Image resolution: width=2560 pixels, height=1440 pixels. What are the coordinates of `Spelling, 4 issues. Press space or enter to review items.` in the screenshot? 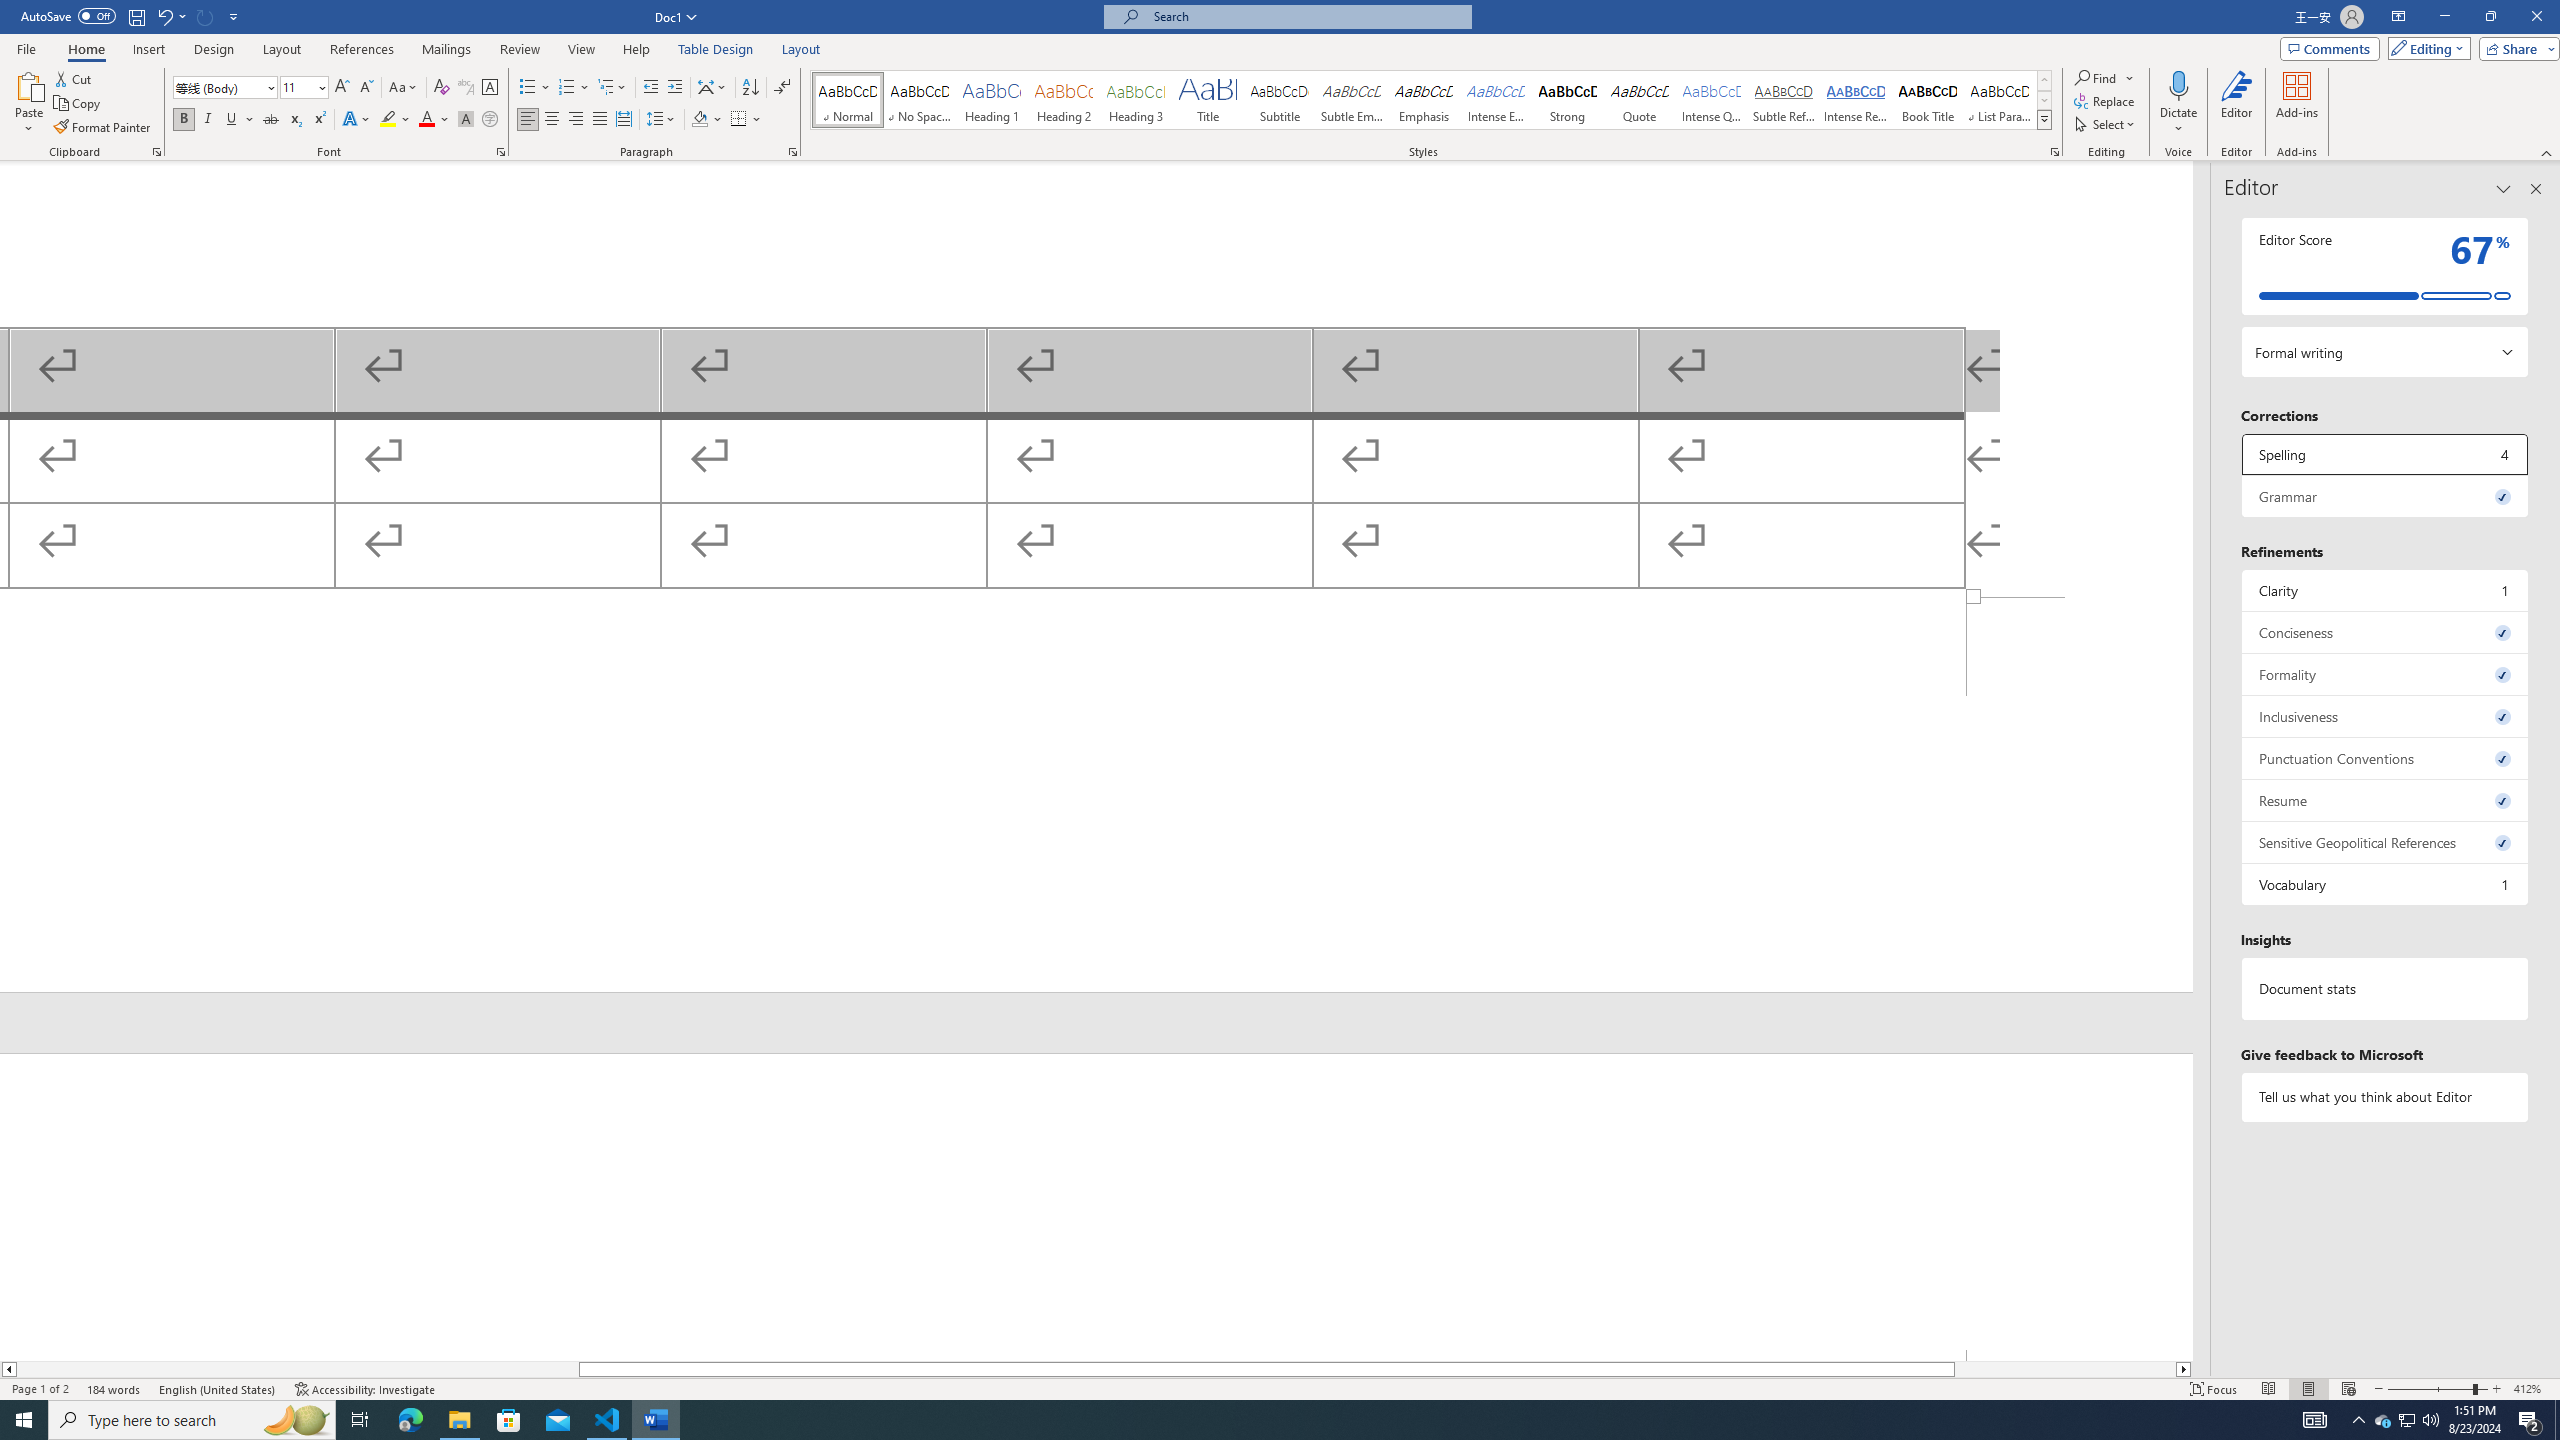 It's located at (2386, 454).